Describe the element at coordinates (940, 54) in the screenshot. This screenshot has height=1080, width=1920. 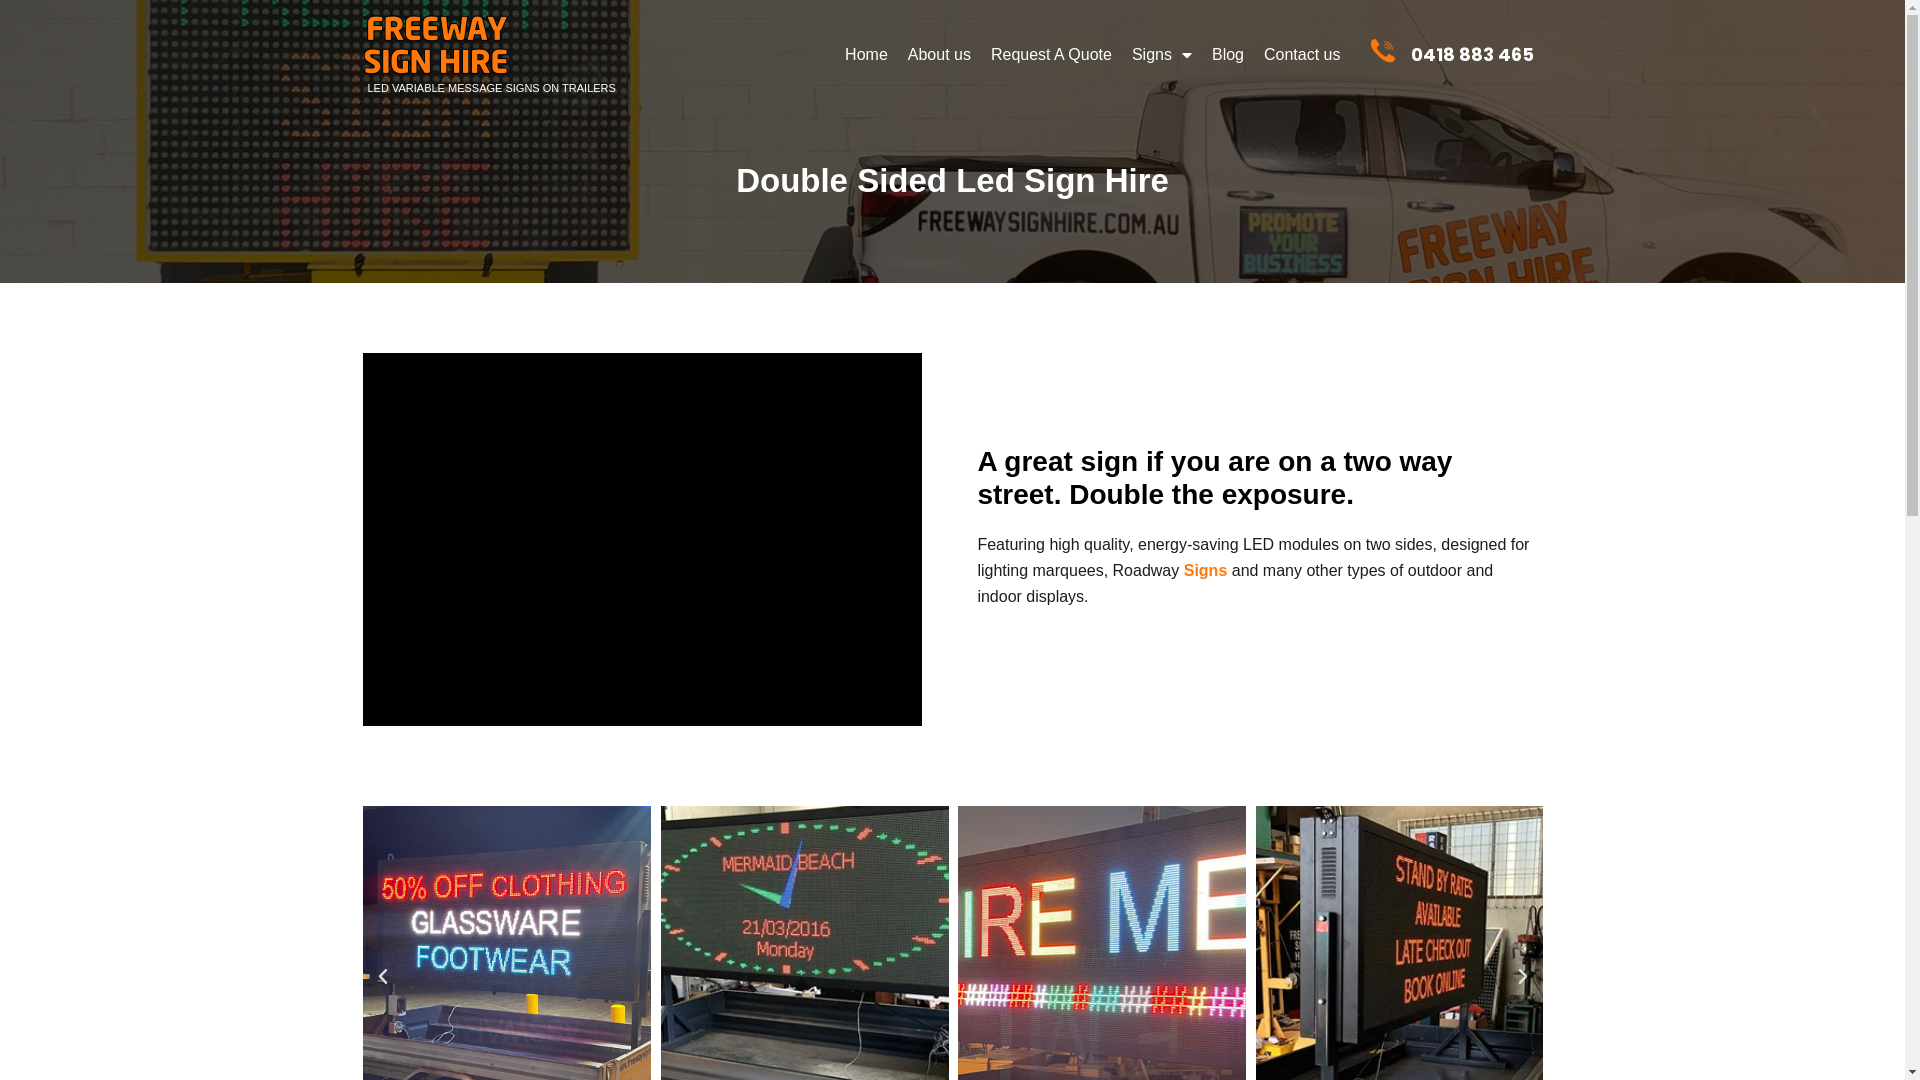
I see `About us` at that location.